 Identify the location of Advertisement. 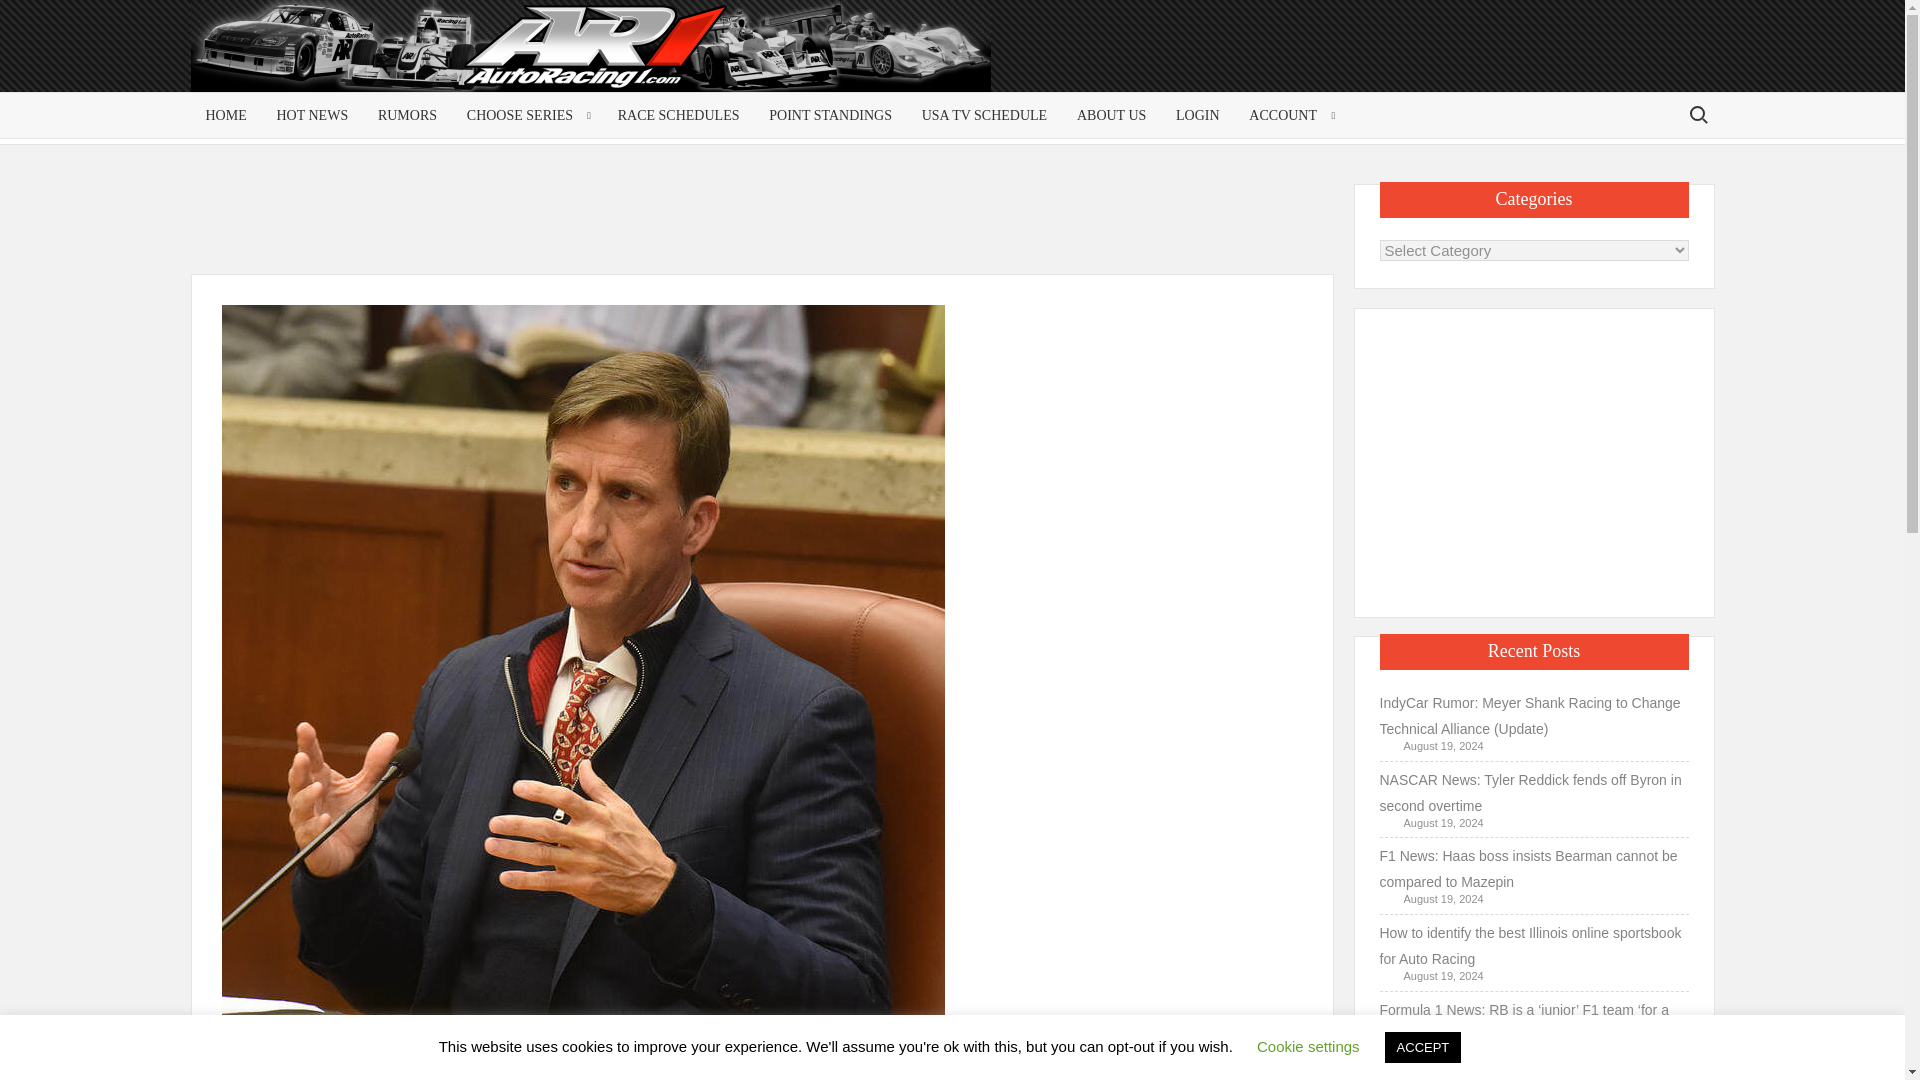
(1554, 62).